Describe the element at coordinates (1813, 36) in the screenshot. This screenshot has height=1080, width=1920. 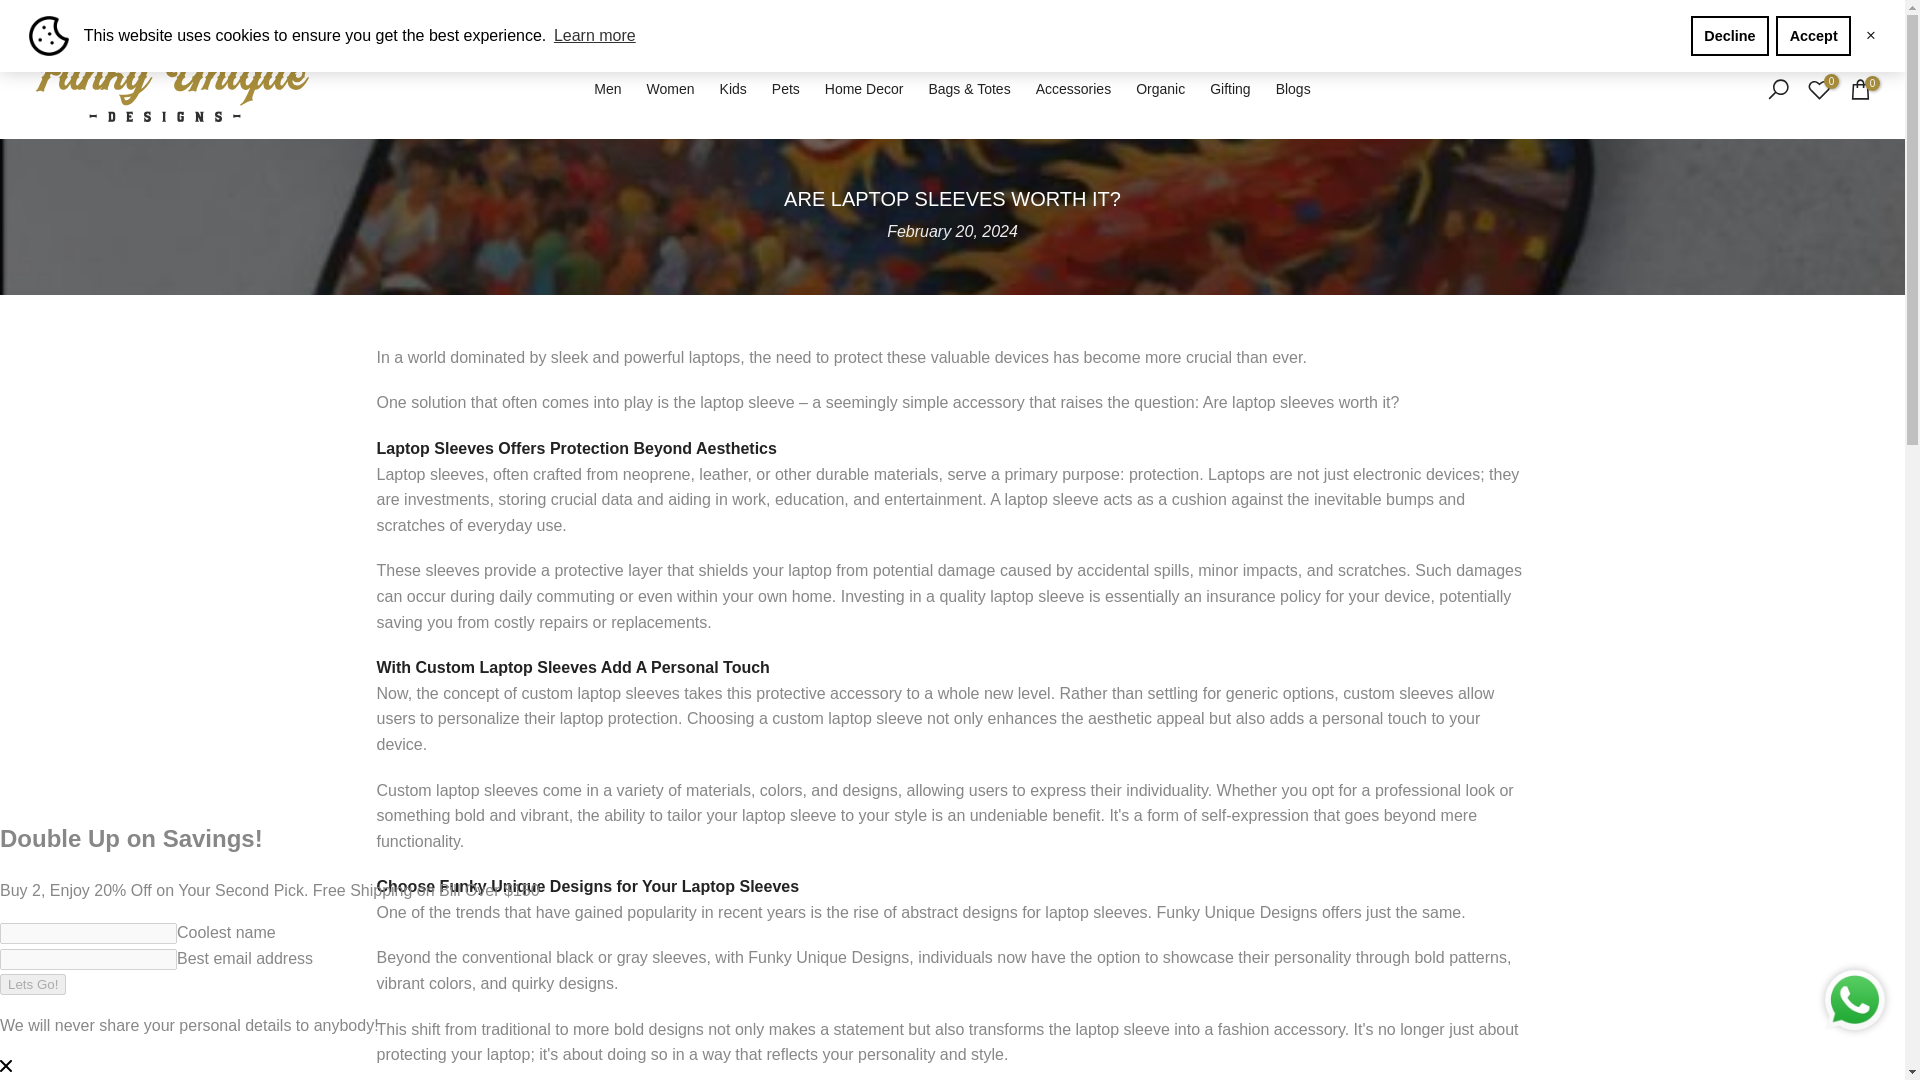
I see `Accept` at that location.